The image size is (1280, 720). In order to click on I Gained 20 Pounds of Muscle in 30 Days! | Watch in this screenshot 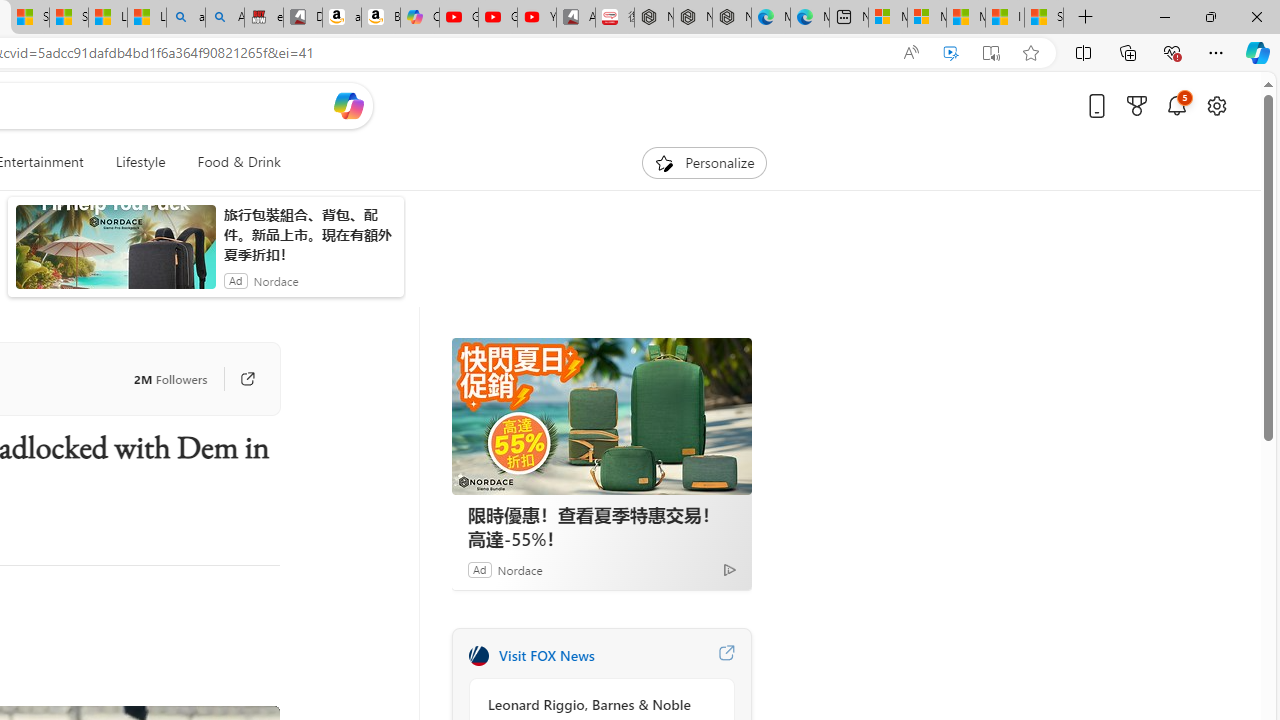, I will do `click(1004, 18)`.